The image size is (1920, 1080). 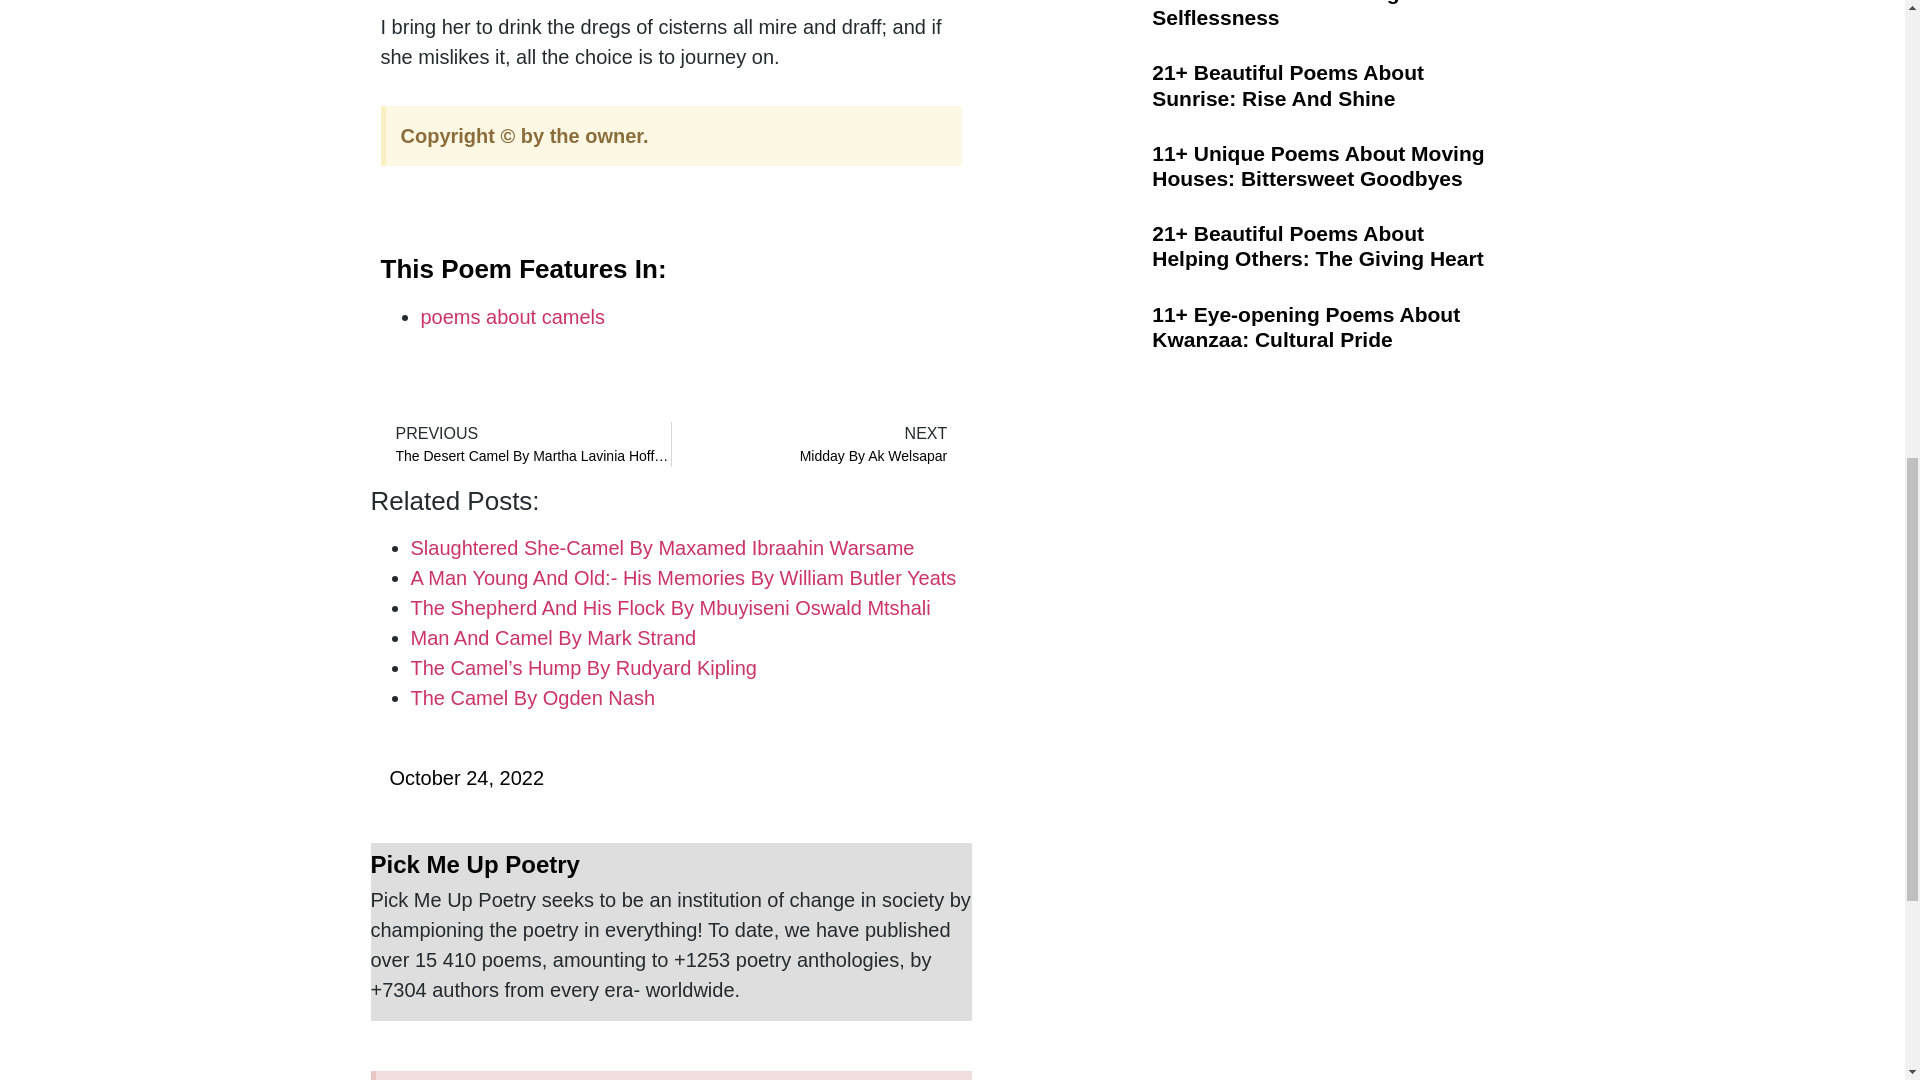 What do you see at coordinates (552, 638) in the screenshot?
I see `Man And Camel By Mark Strand` at bounding box center [552, 638].